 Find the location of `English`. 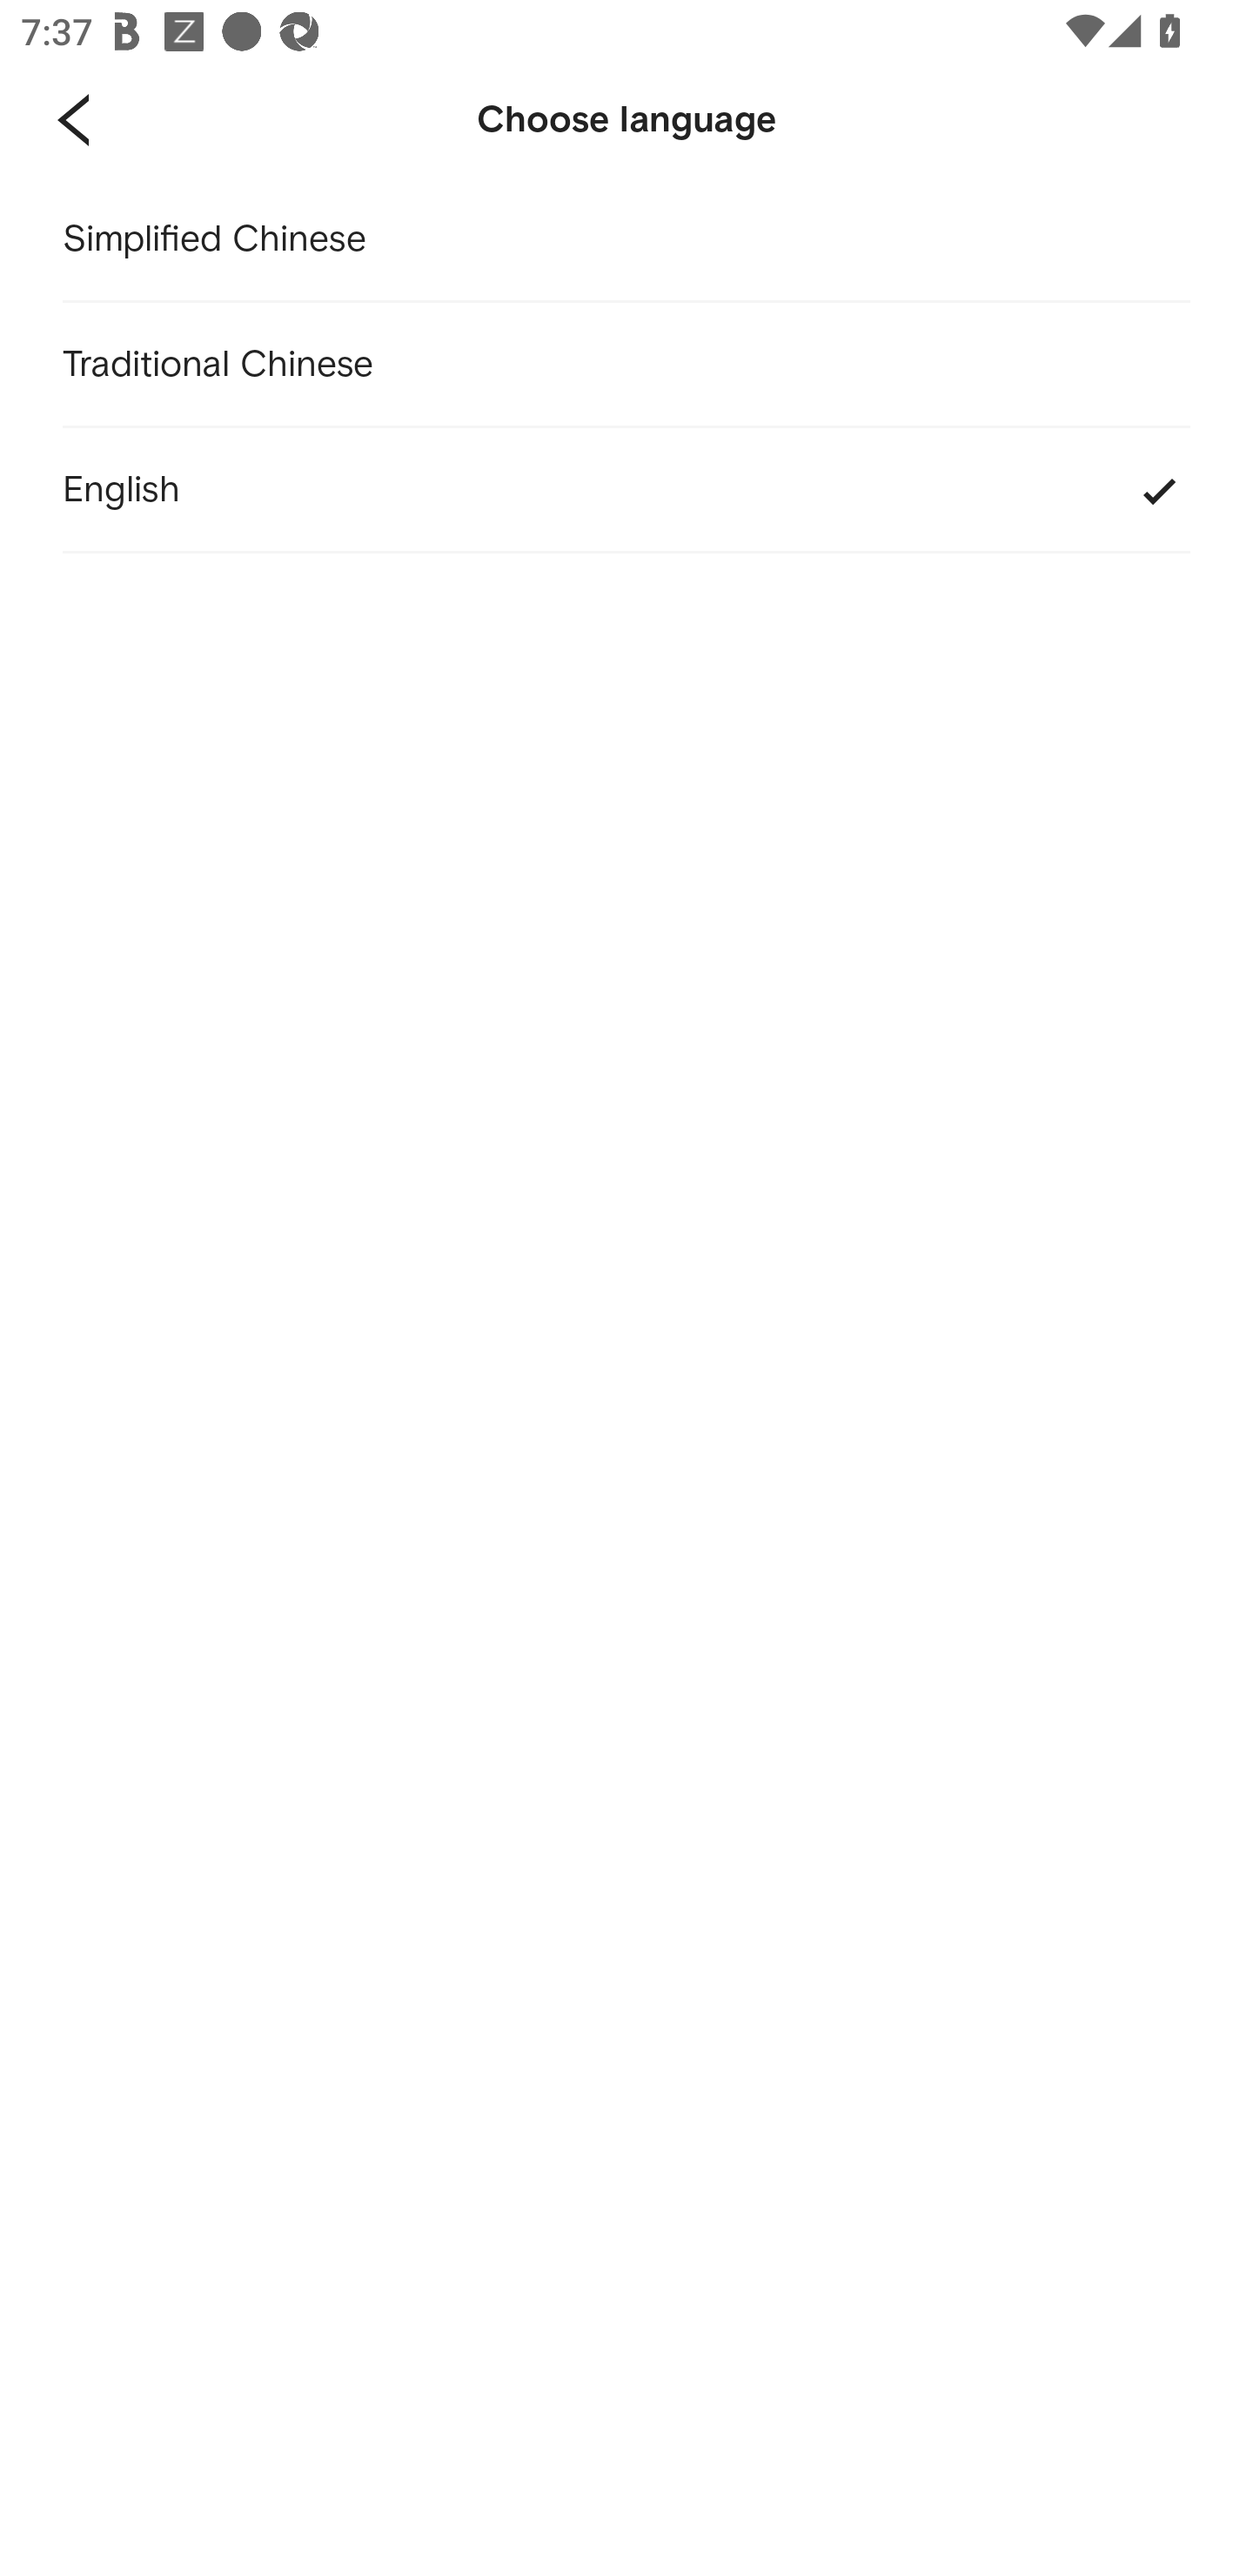

English is located at coordinates (626, 491).